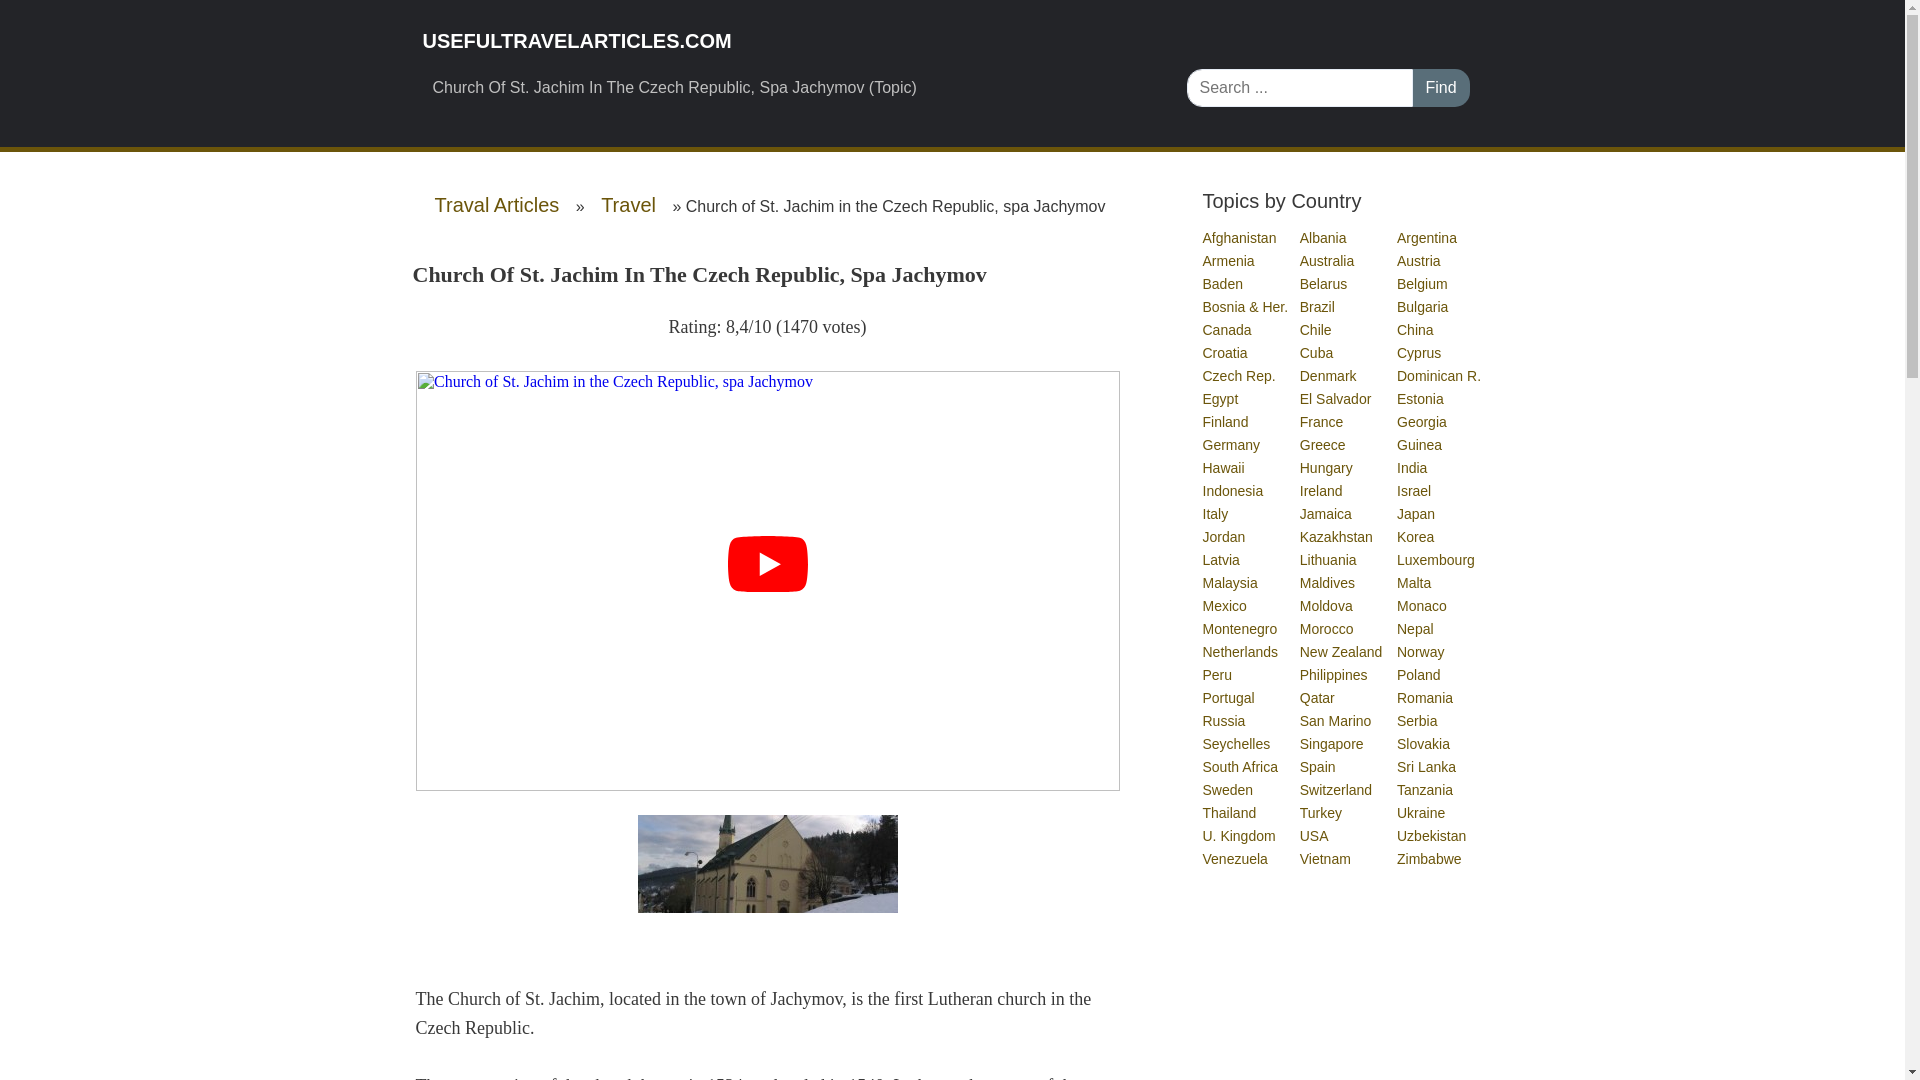 The image size is (1920, 1080). I want to click on Czech Rep., so click(1238, 376).